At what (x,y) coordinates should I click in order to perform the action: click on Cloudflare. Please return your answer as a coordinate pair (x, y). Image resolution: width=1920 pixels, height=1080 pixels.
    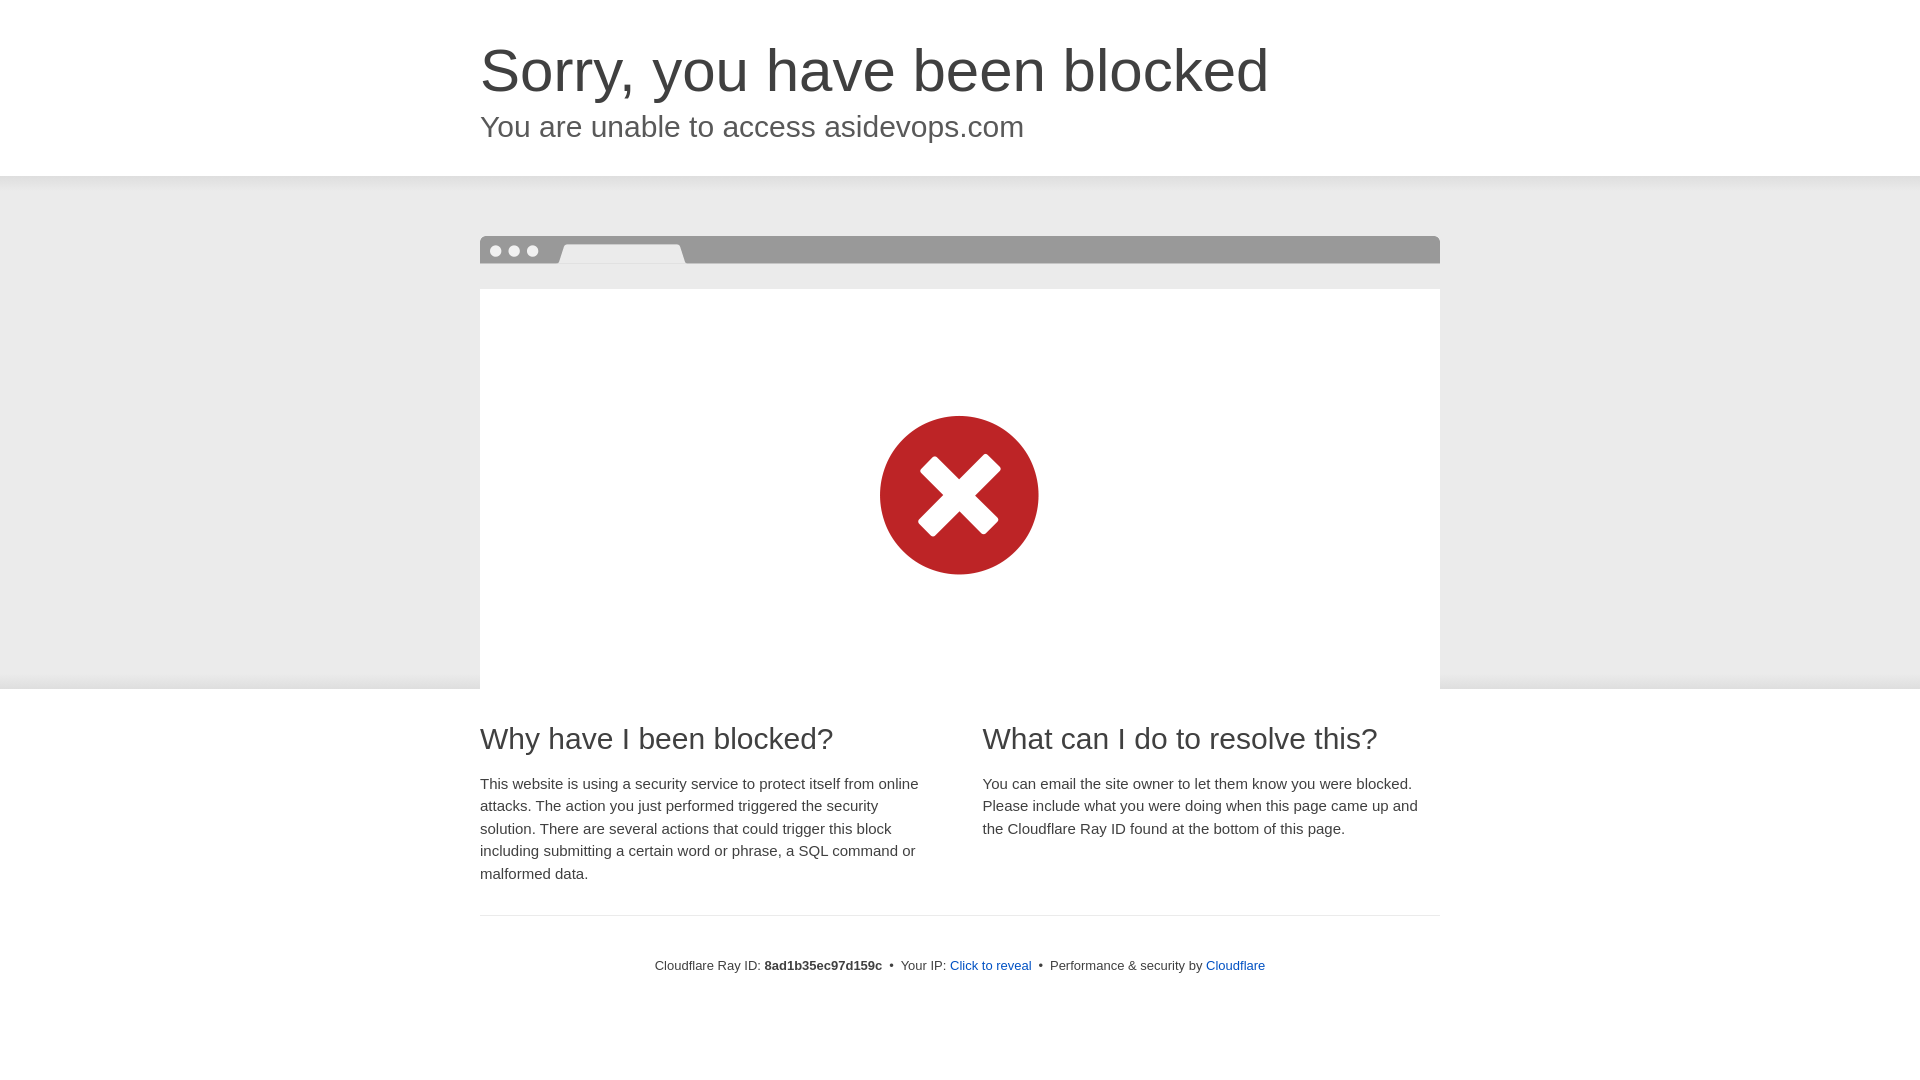
    Looking at the image, I should click on (1235, 965).